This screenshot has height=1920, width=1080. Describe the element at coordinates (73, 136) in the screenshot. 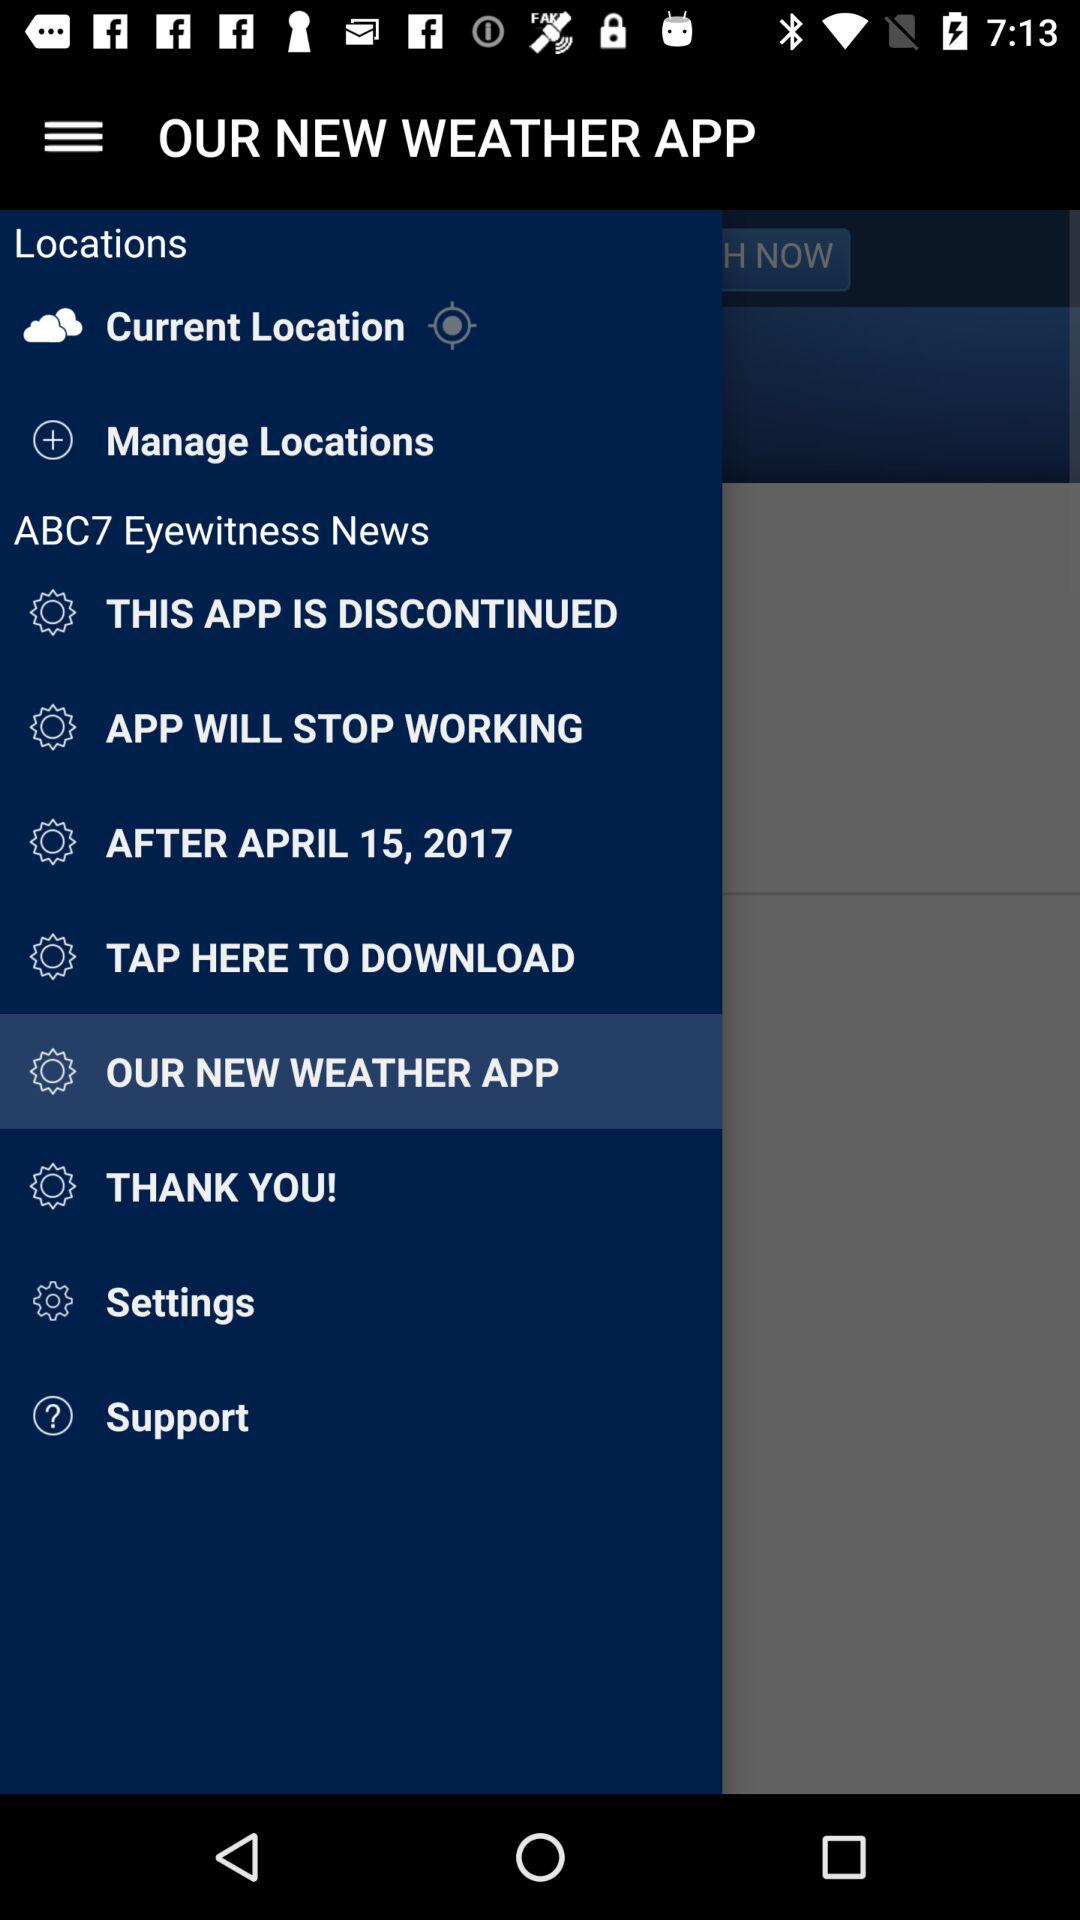

I see `tap the icon next to the our new weather icon` at that location.